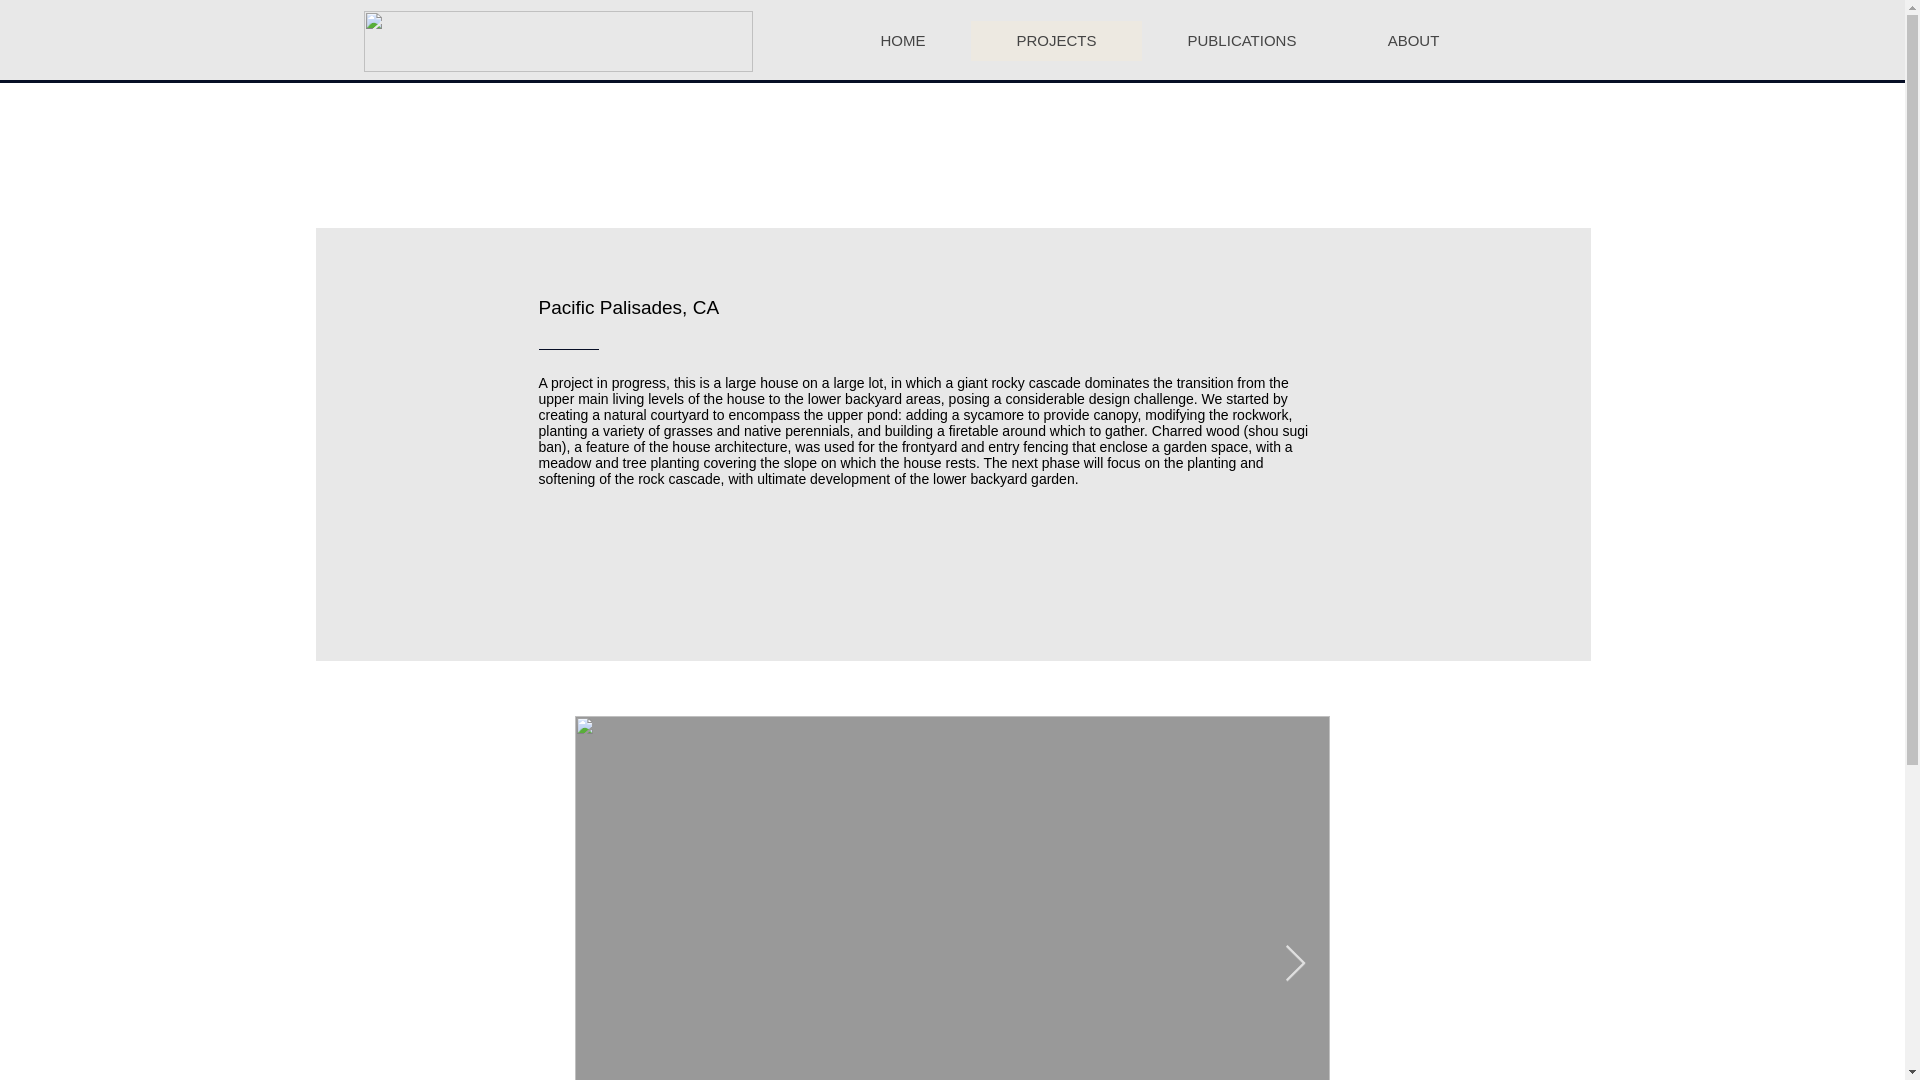 This screenshot has width=1920, height=1080. Describe the element at coordinates (903, 40) in the screenshot. I see `HOME` at that location.